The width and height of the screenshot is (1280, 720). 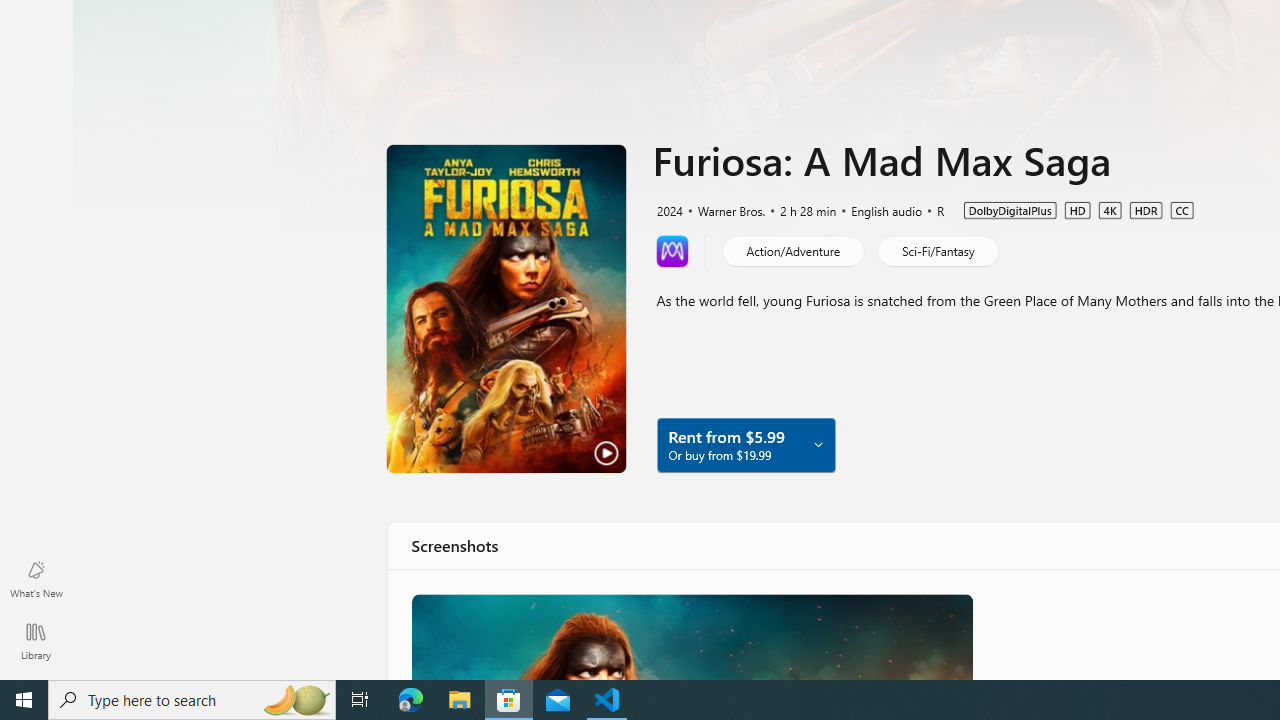 What do you see at coordinates (690, 636) in the screenshot?
I see `Class: ListViewItem` at bounding box center [690, 636].